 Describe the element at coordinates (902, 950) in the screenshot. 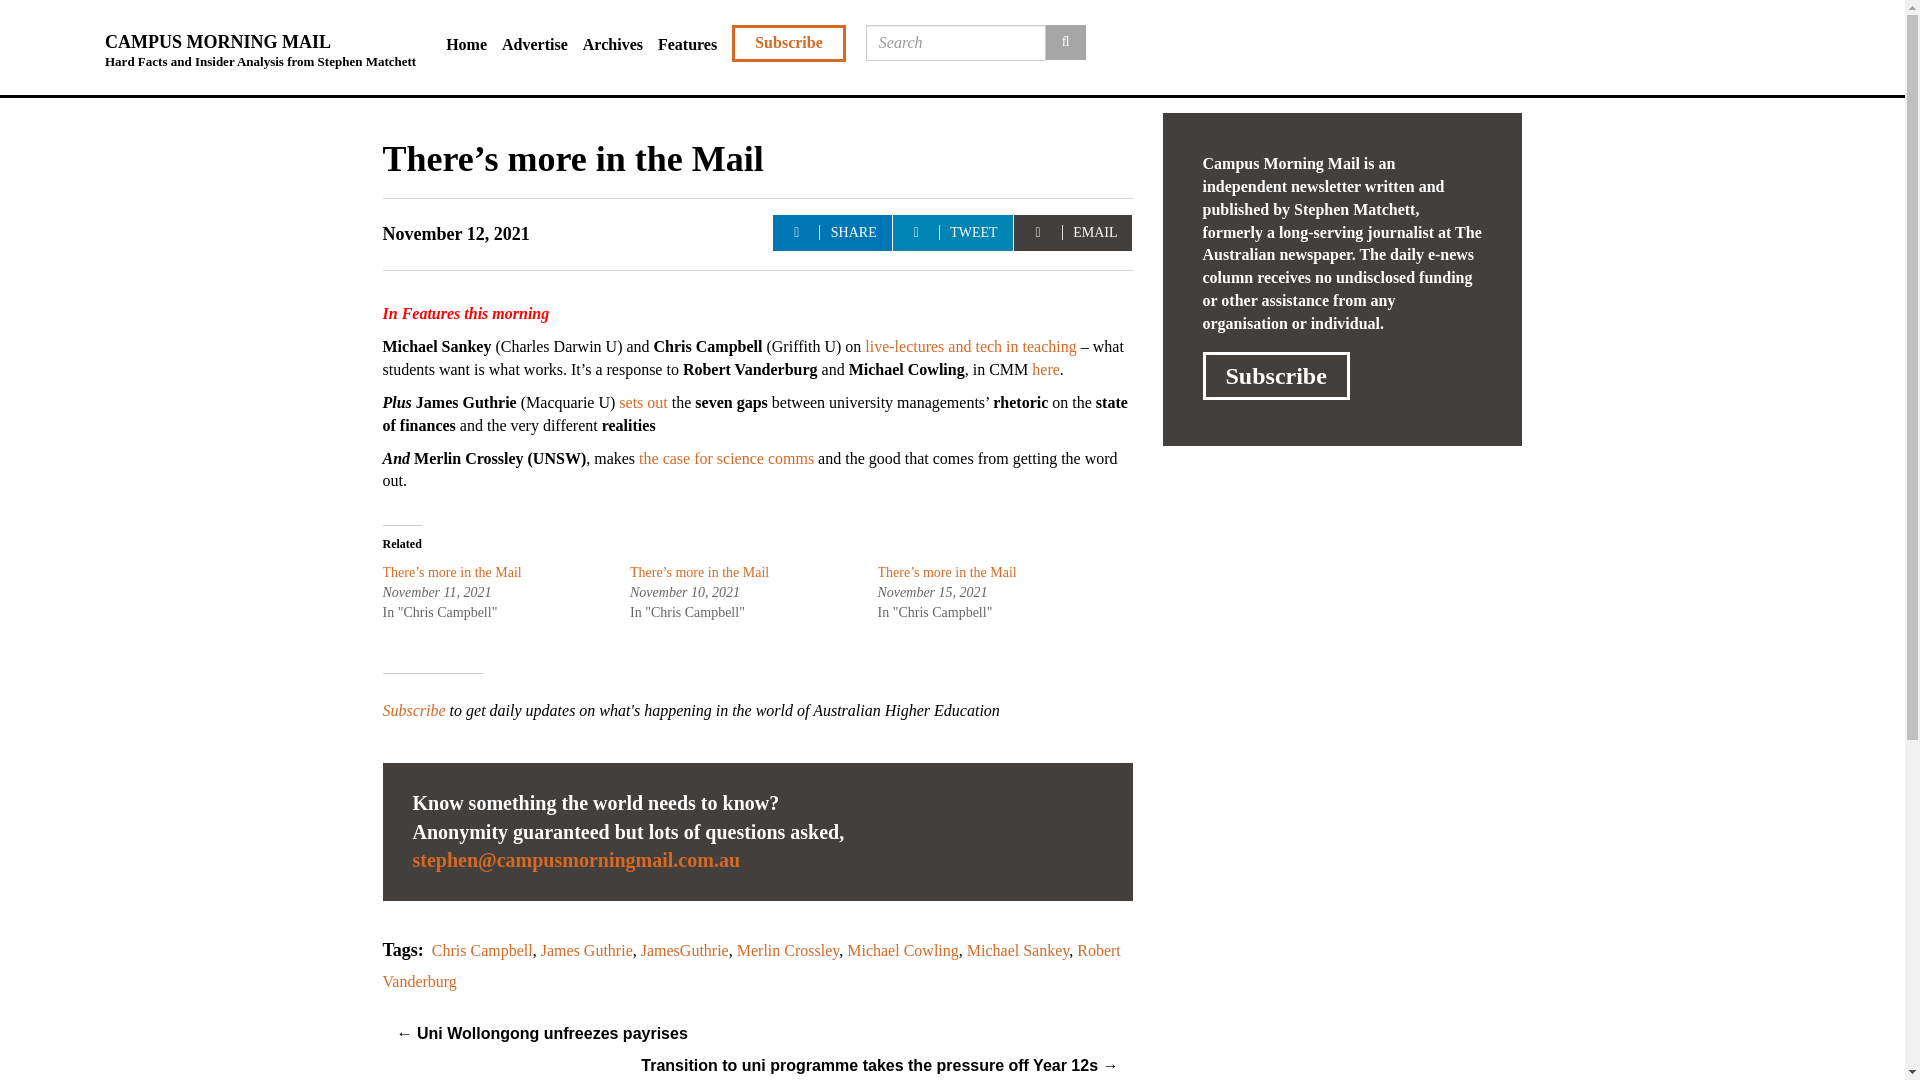

I see `Michael Cowling` at that location.